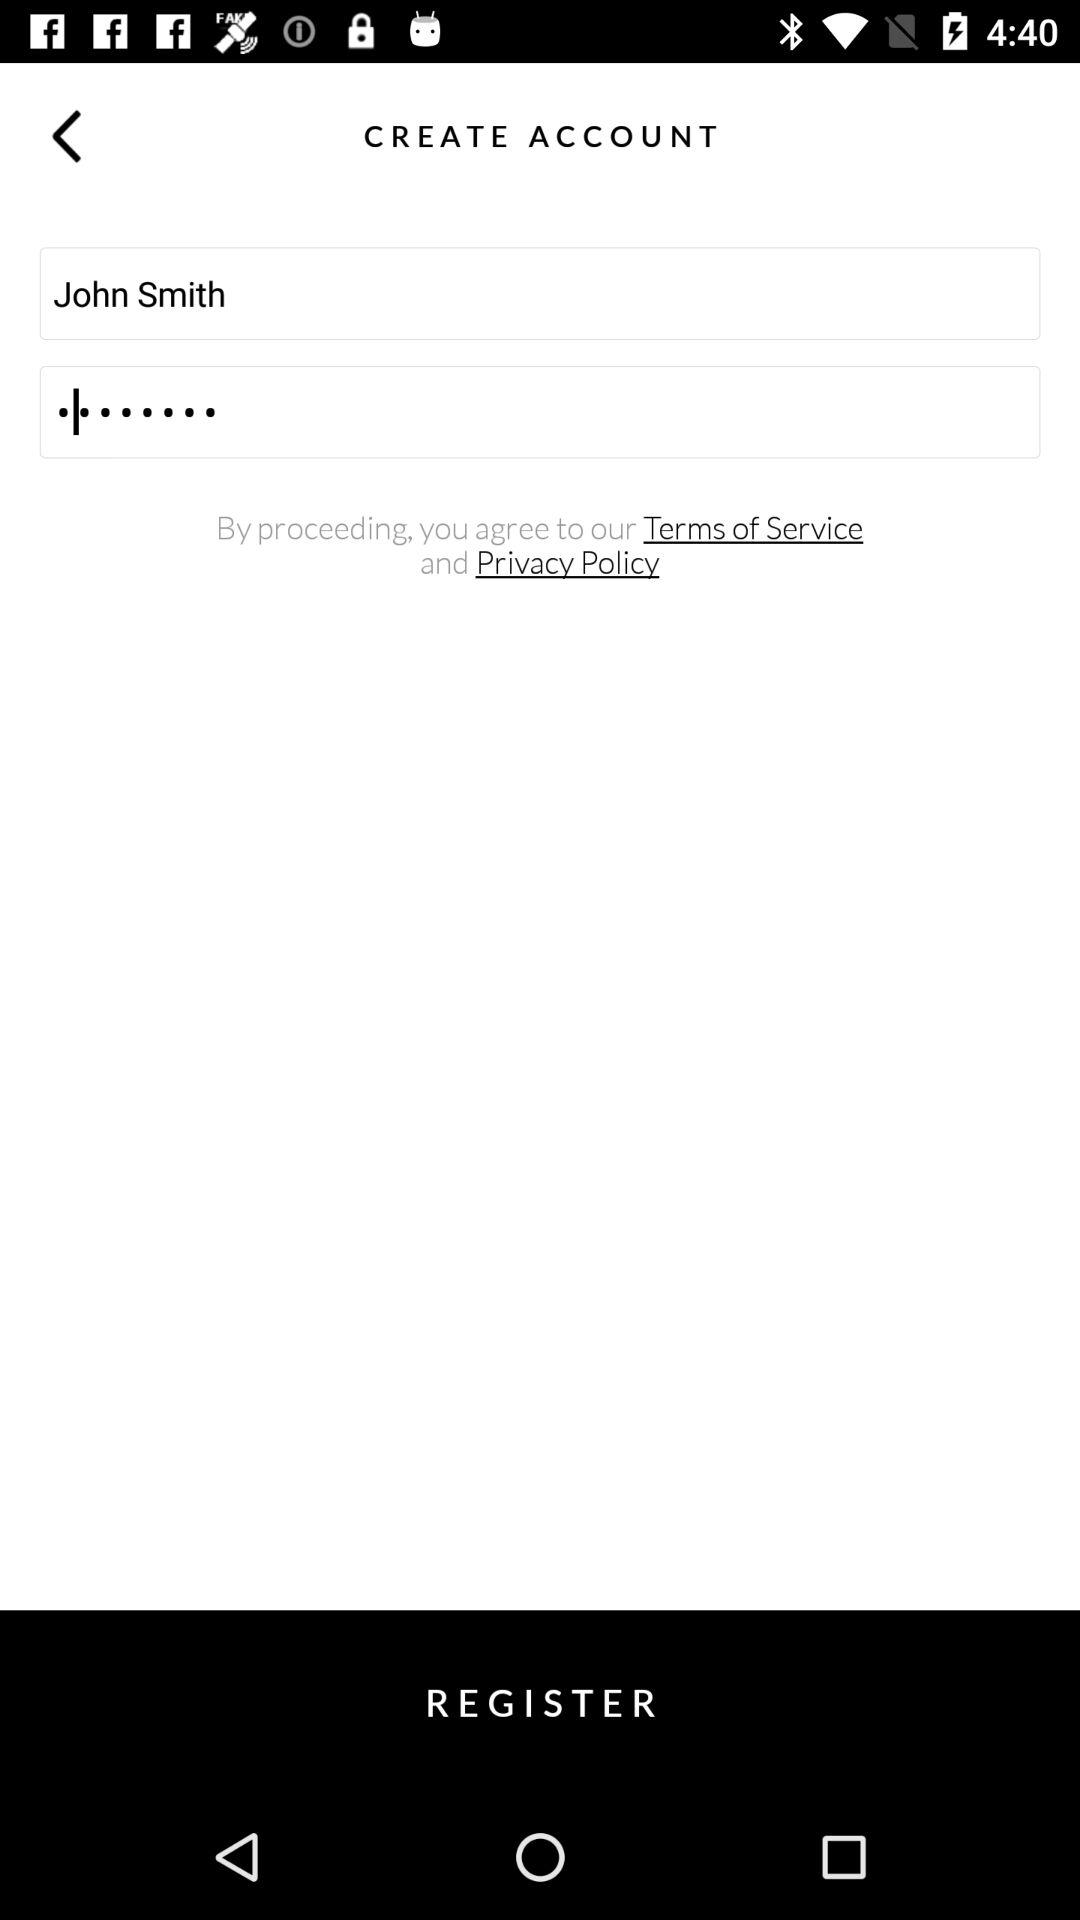  What do you see at coordinates (540, 562) in the screenshot?
I see `launch icon below the by proceeding you icon` at bounding box center [540, 562].